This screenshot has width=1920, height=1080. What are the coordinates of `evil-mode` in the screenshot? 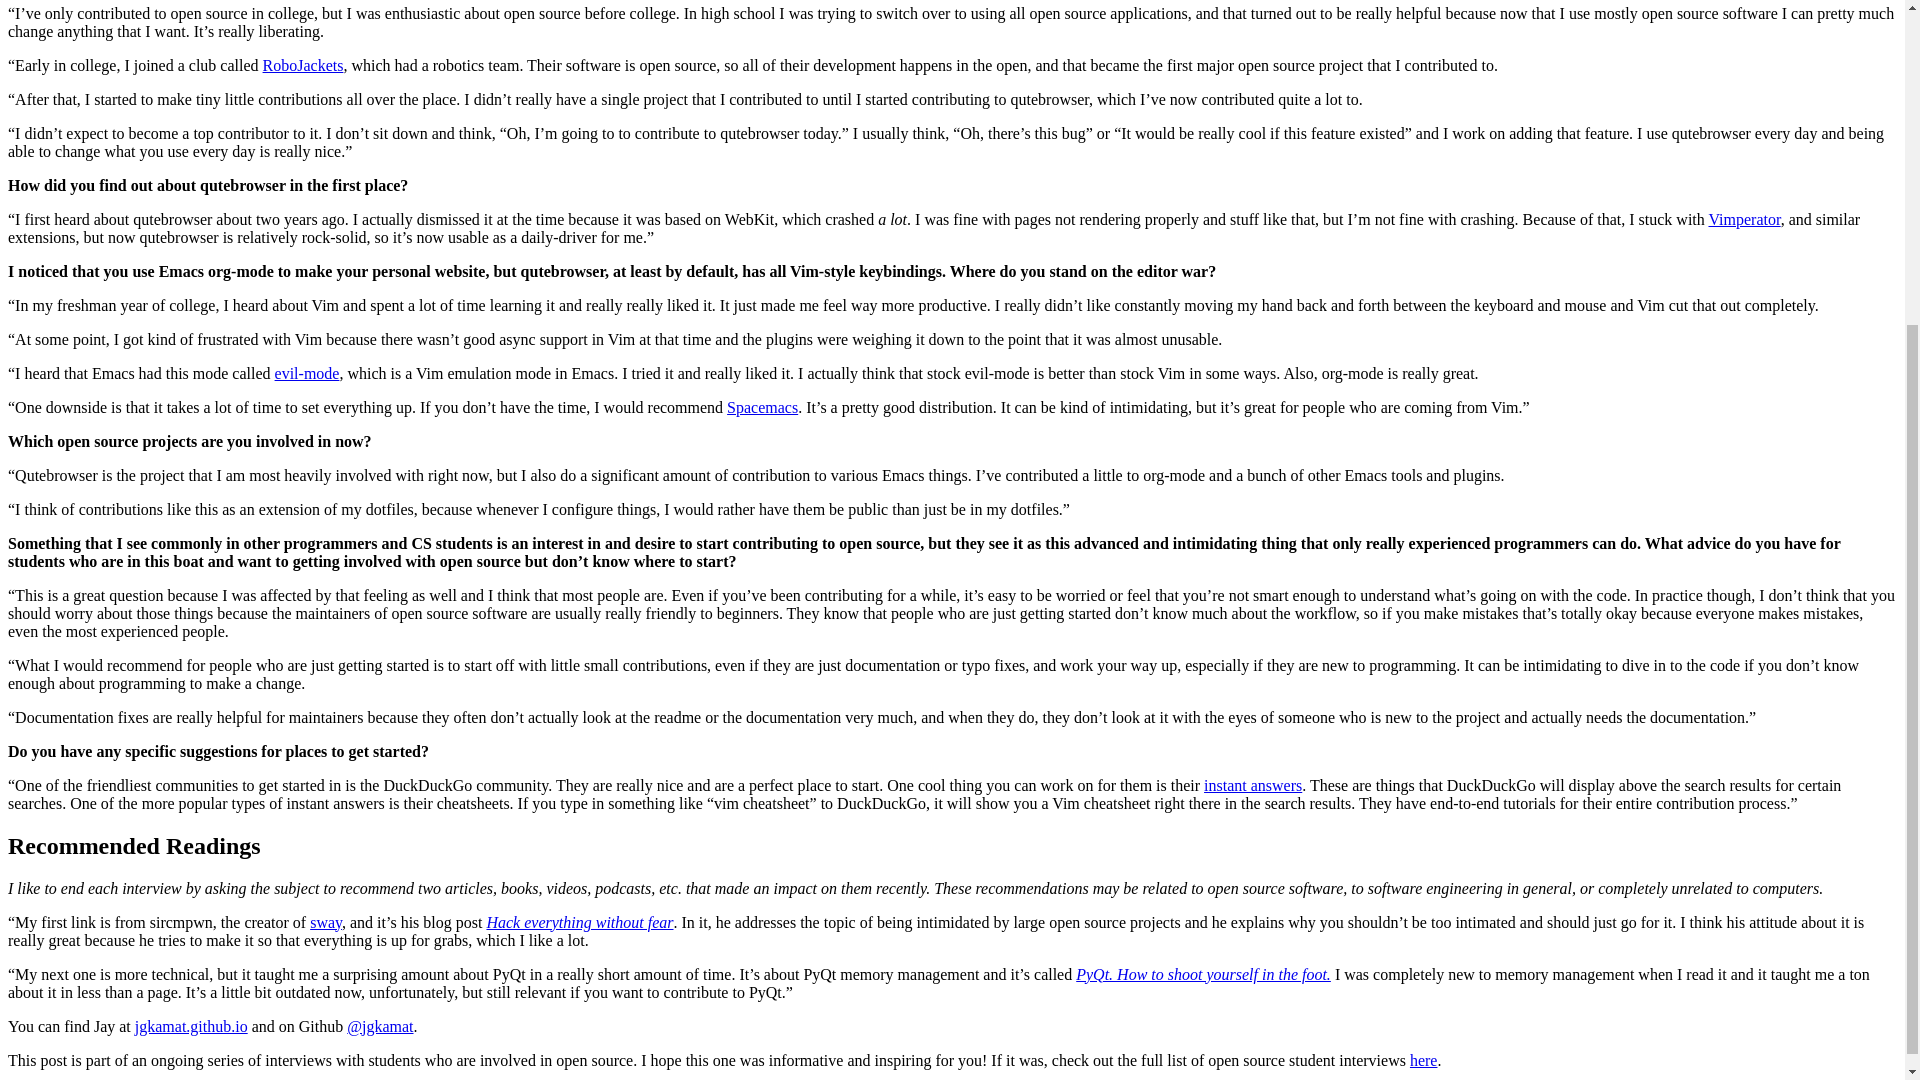 It's located at (306, 374).